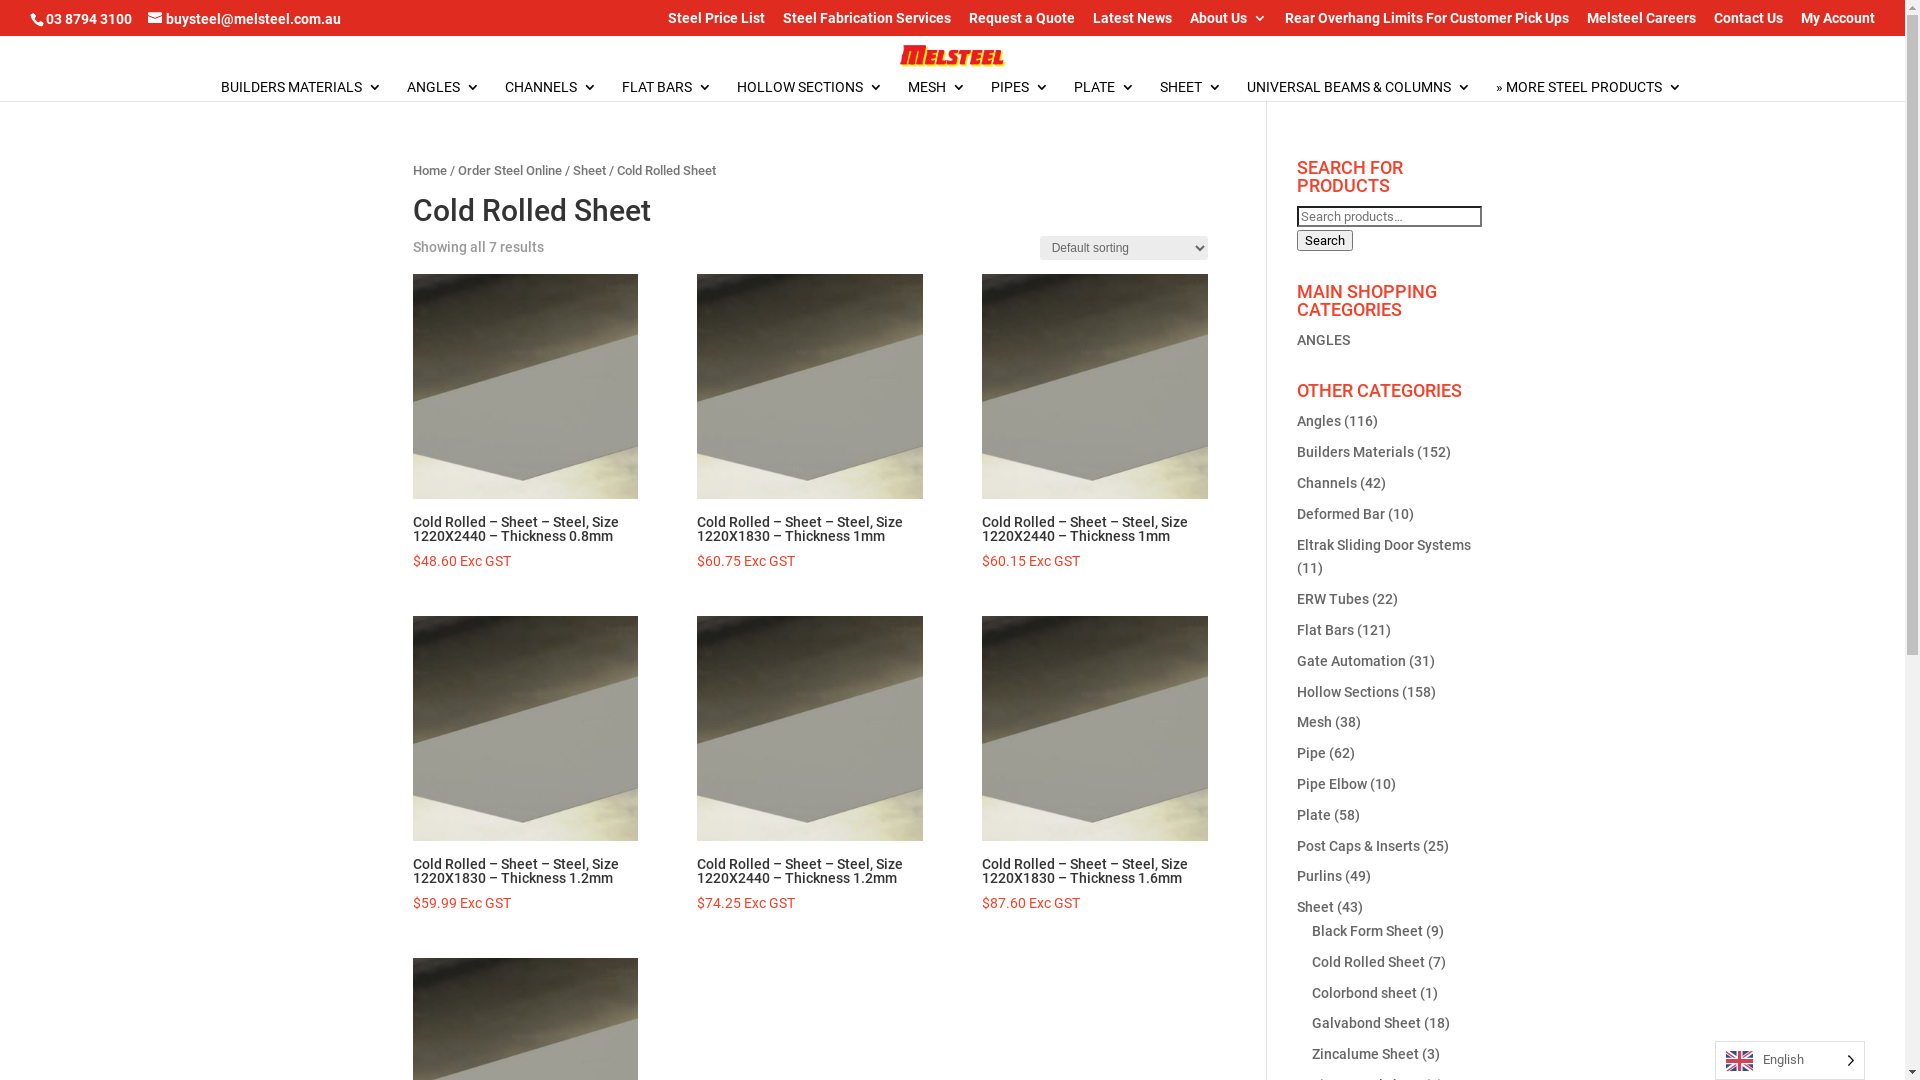 The width and height of the screenshot is (1920, 1080). I want to click on Flat Bars, so click(1326, 630).